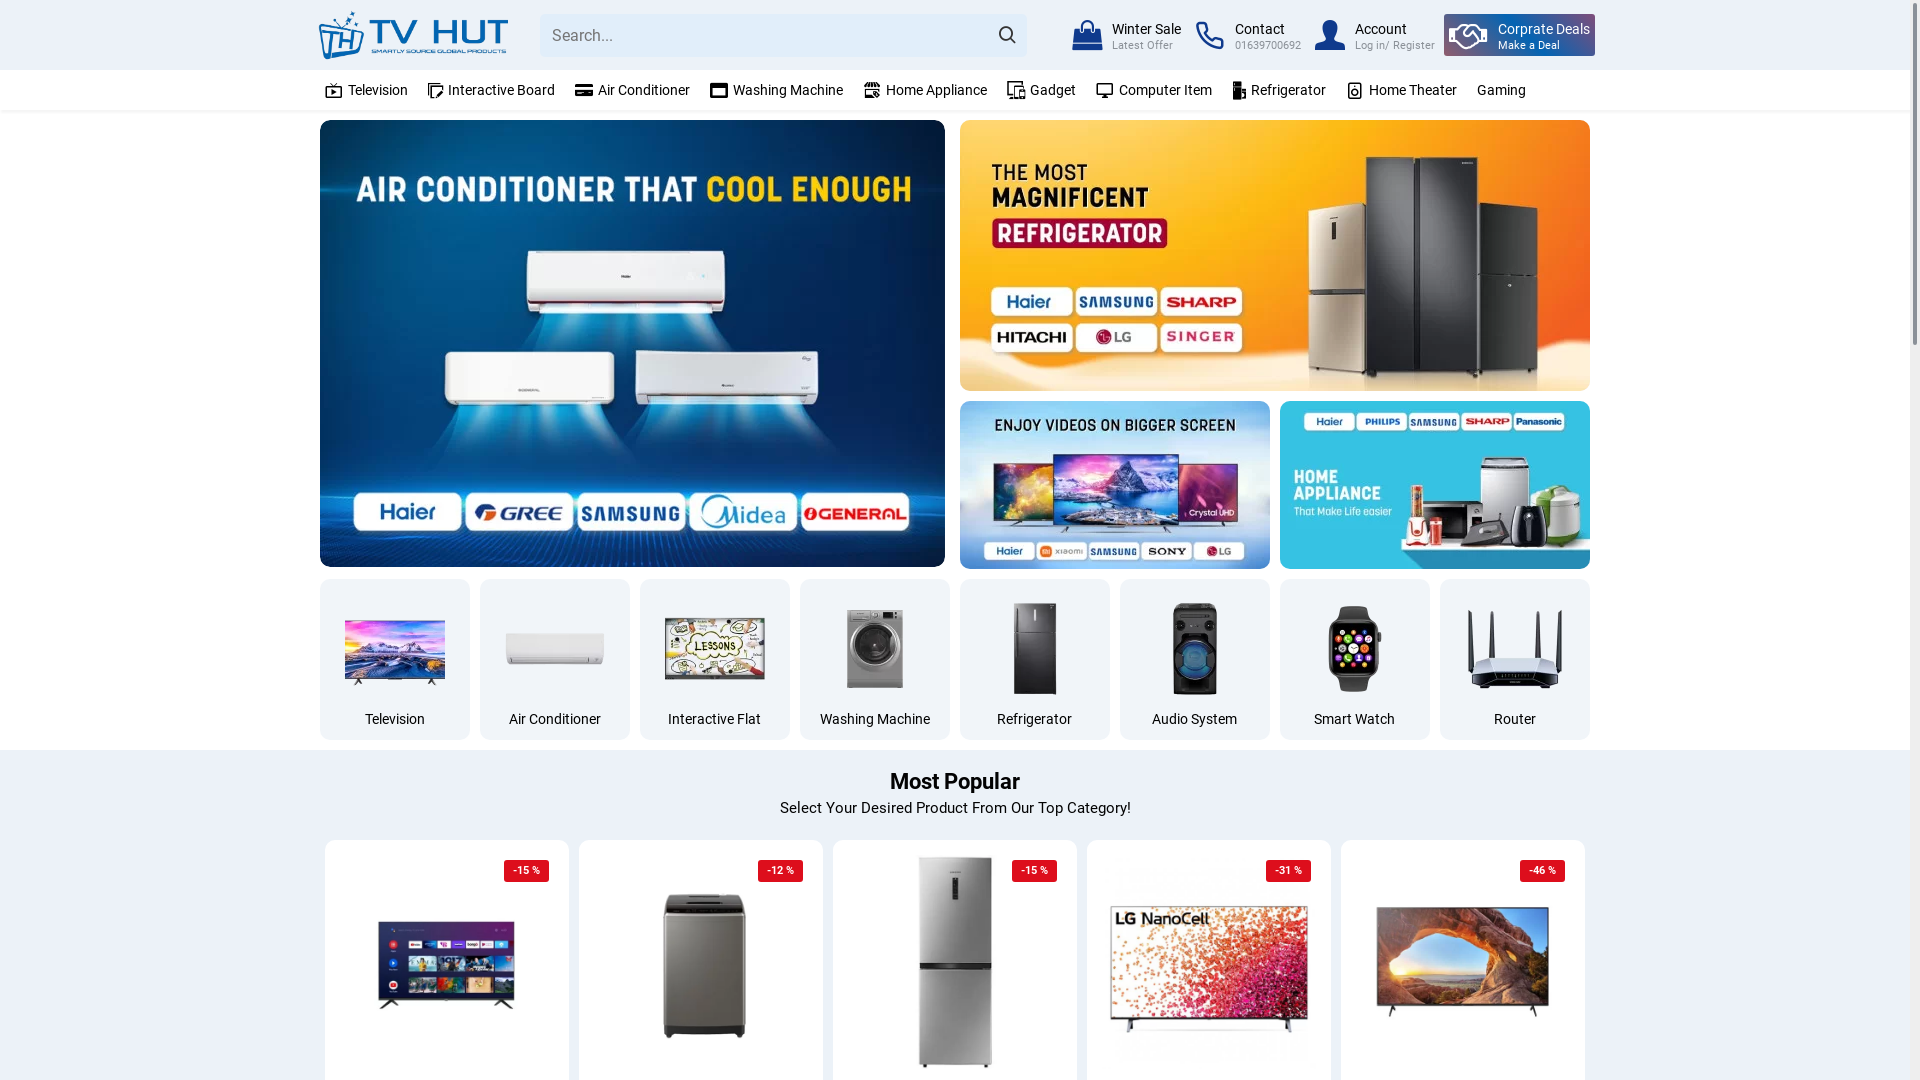 This screenshot has width=1920, height=1080. What do you see at coordinates (630, 90) in the screenshot?
I see `Air Conditioner` at bounding box center [630, 90].